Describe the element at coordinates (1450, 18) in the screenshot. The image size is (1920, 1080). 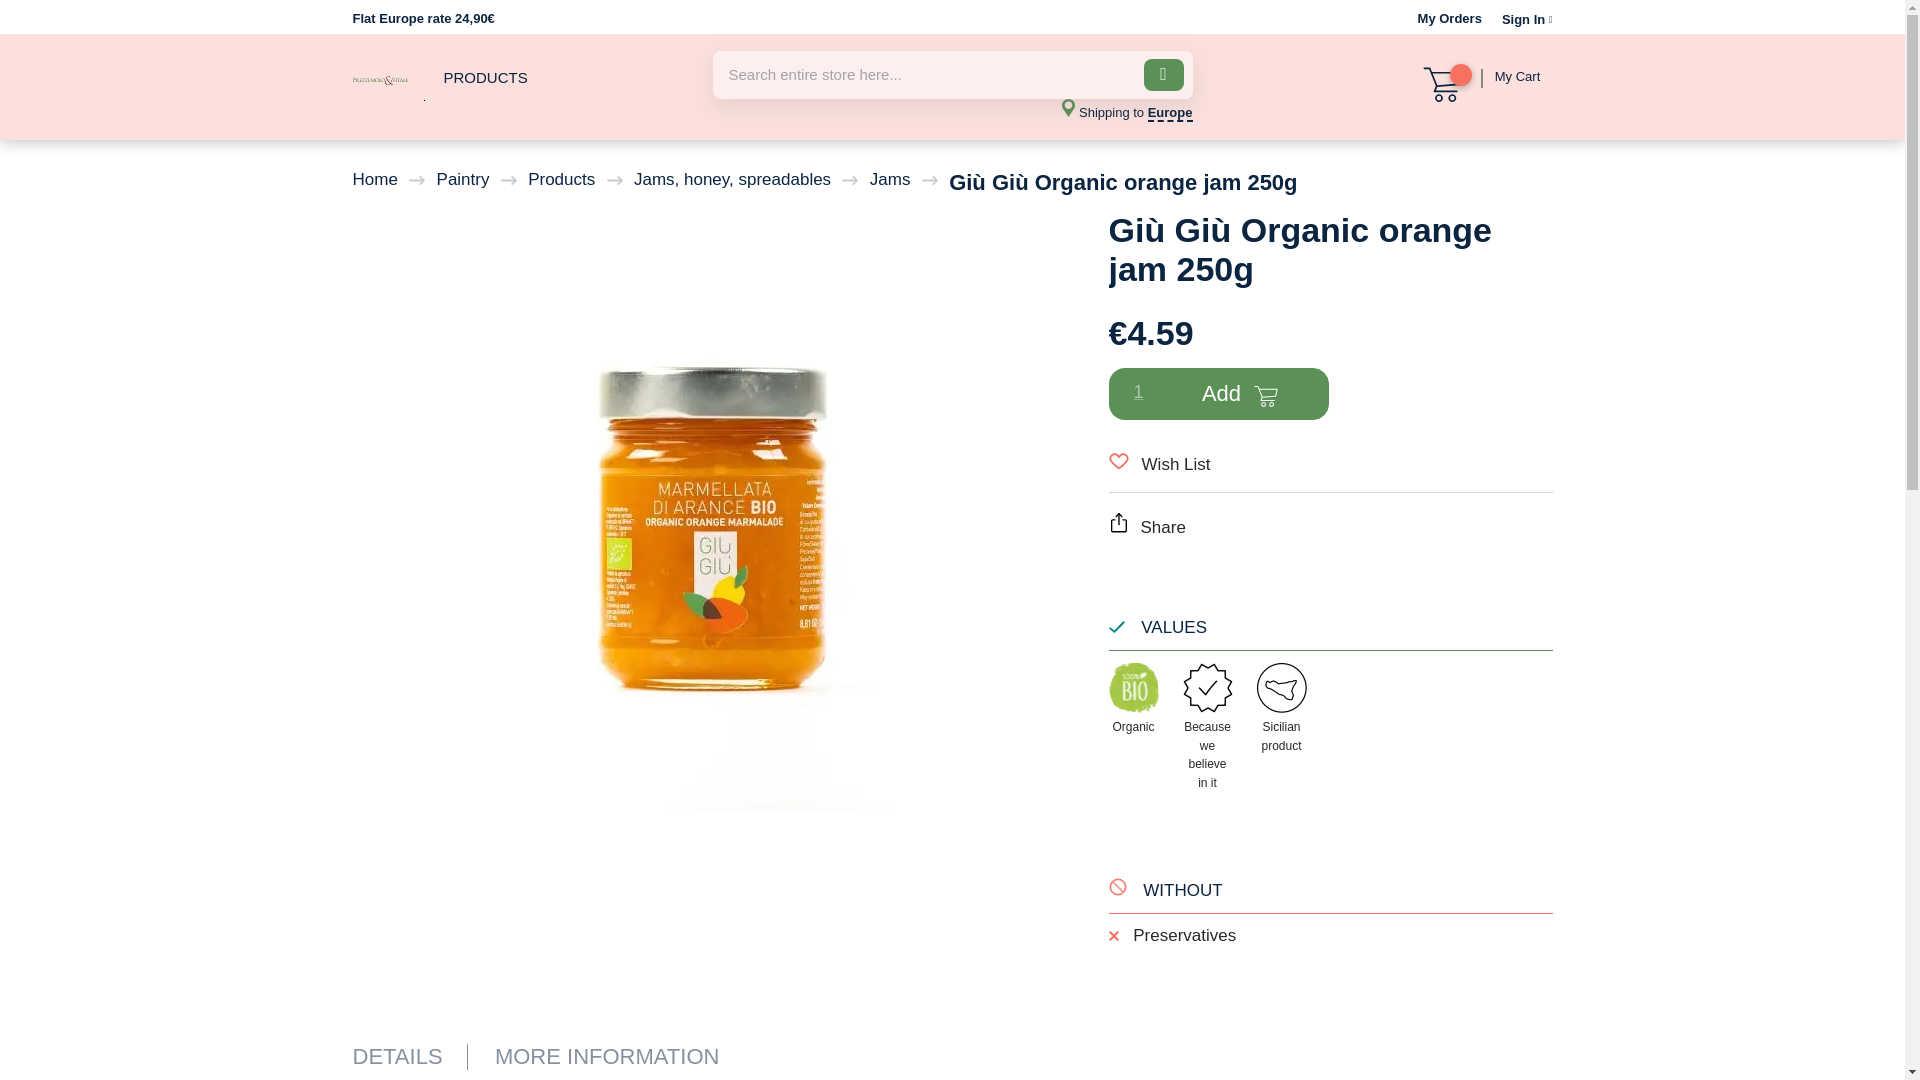
I see `My Orders` at that location.